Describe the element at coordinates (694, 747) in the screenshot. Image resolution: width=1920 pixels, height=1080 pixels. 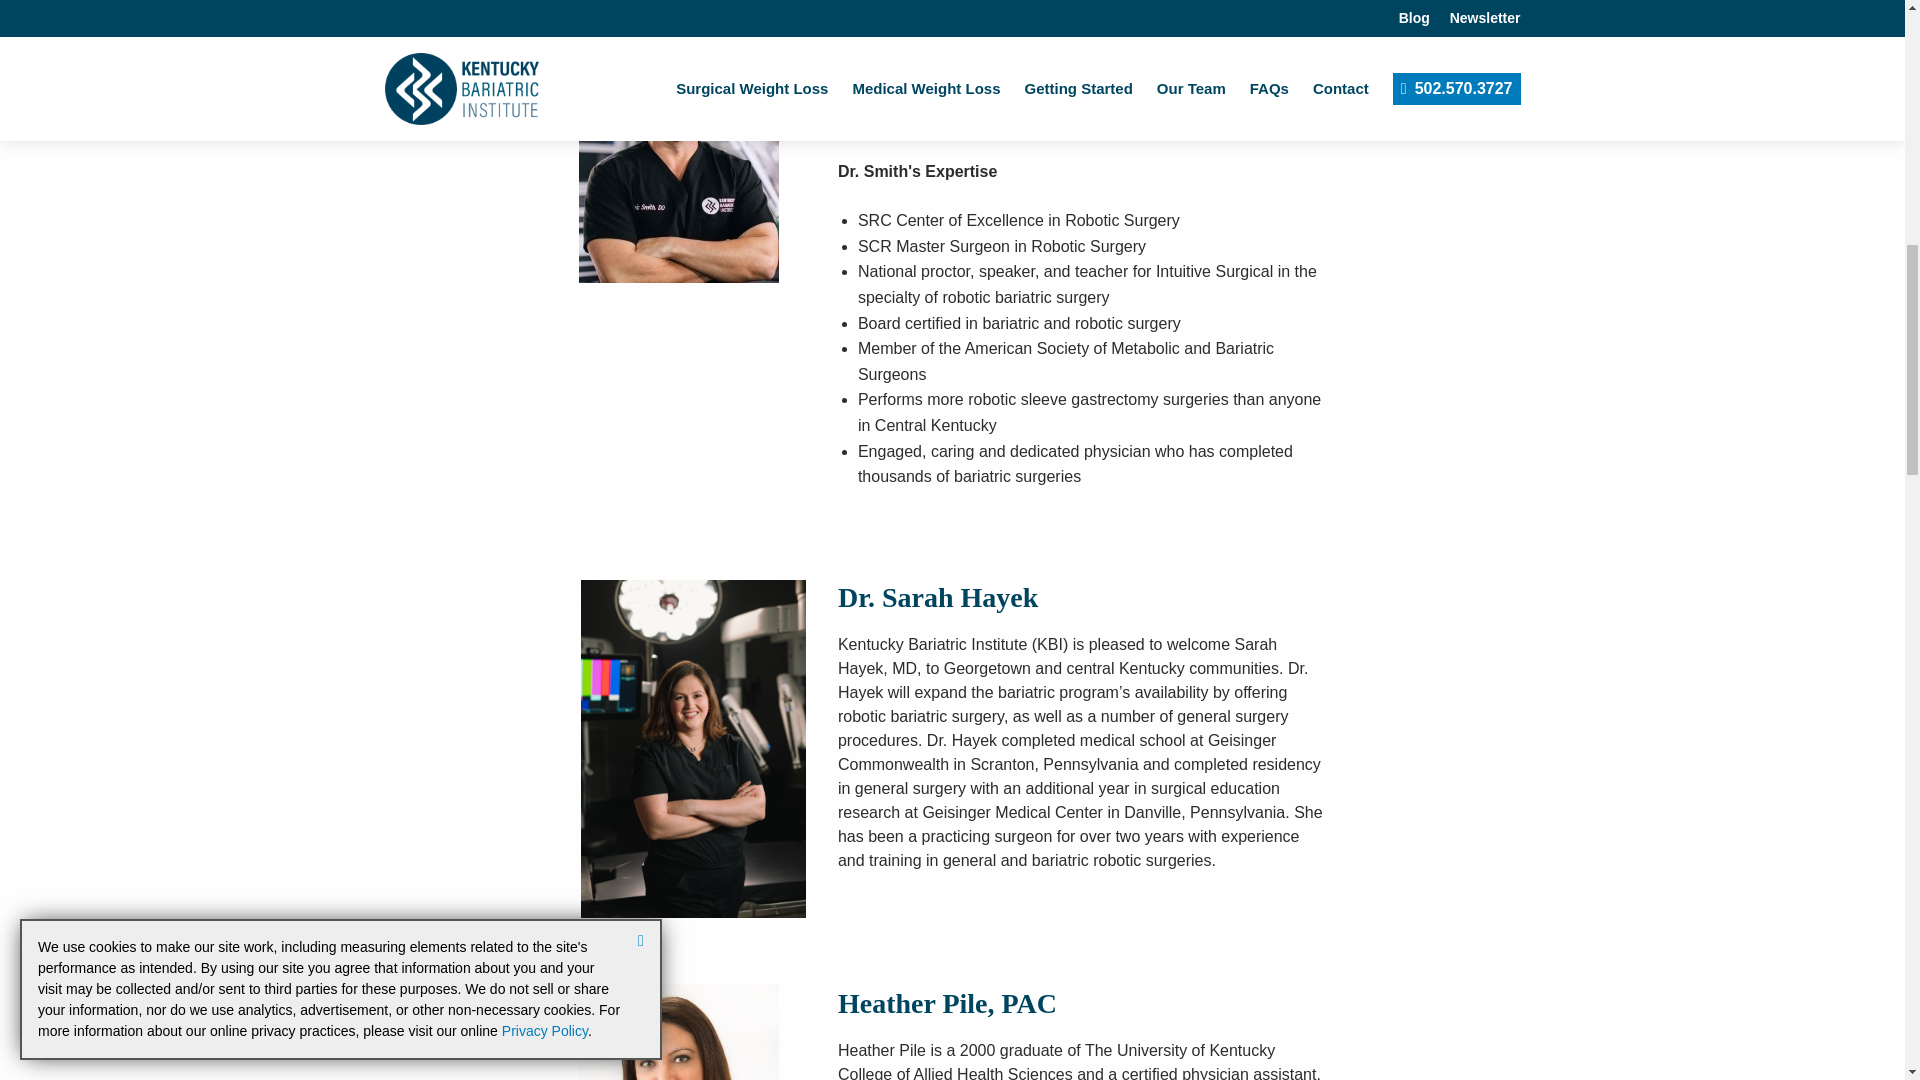
I see `Dr. Sarah Hayek` at that location.